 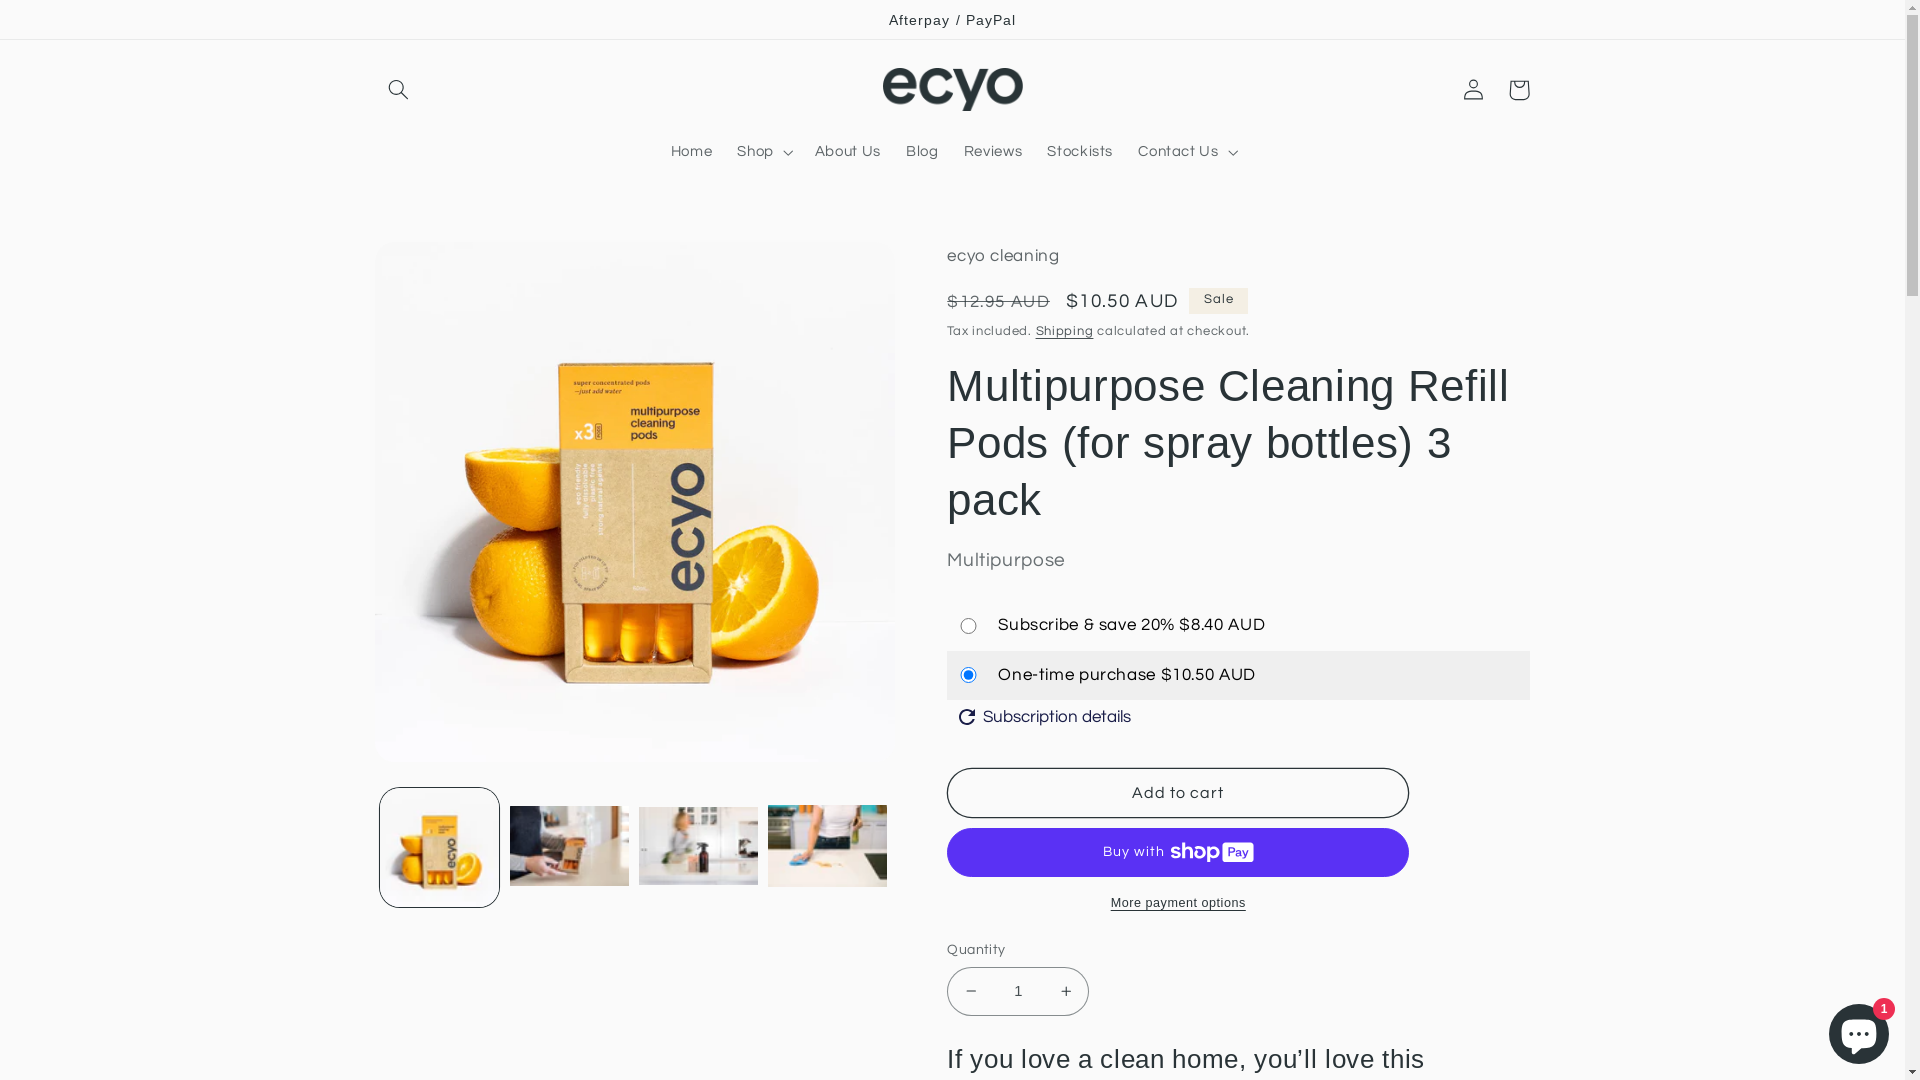 What do you see at coordinates (1859, 1030) in the screenshot?
I see `Shopify online store chat` at bounding box center [1859, 1030].